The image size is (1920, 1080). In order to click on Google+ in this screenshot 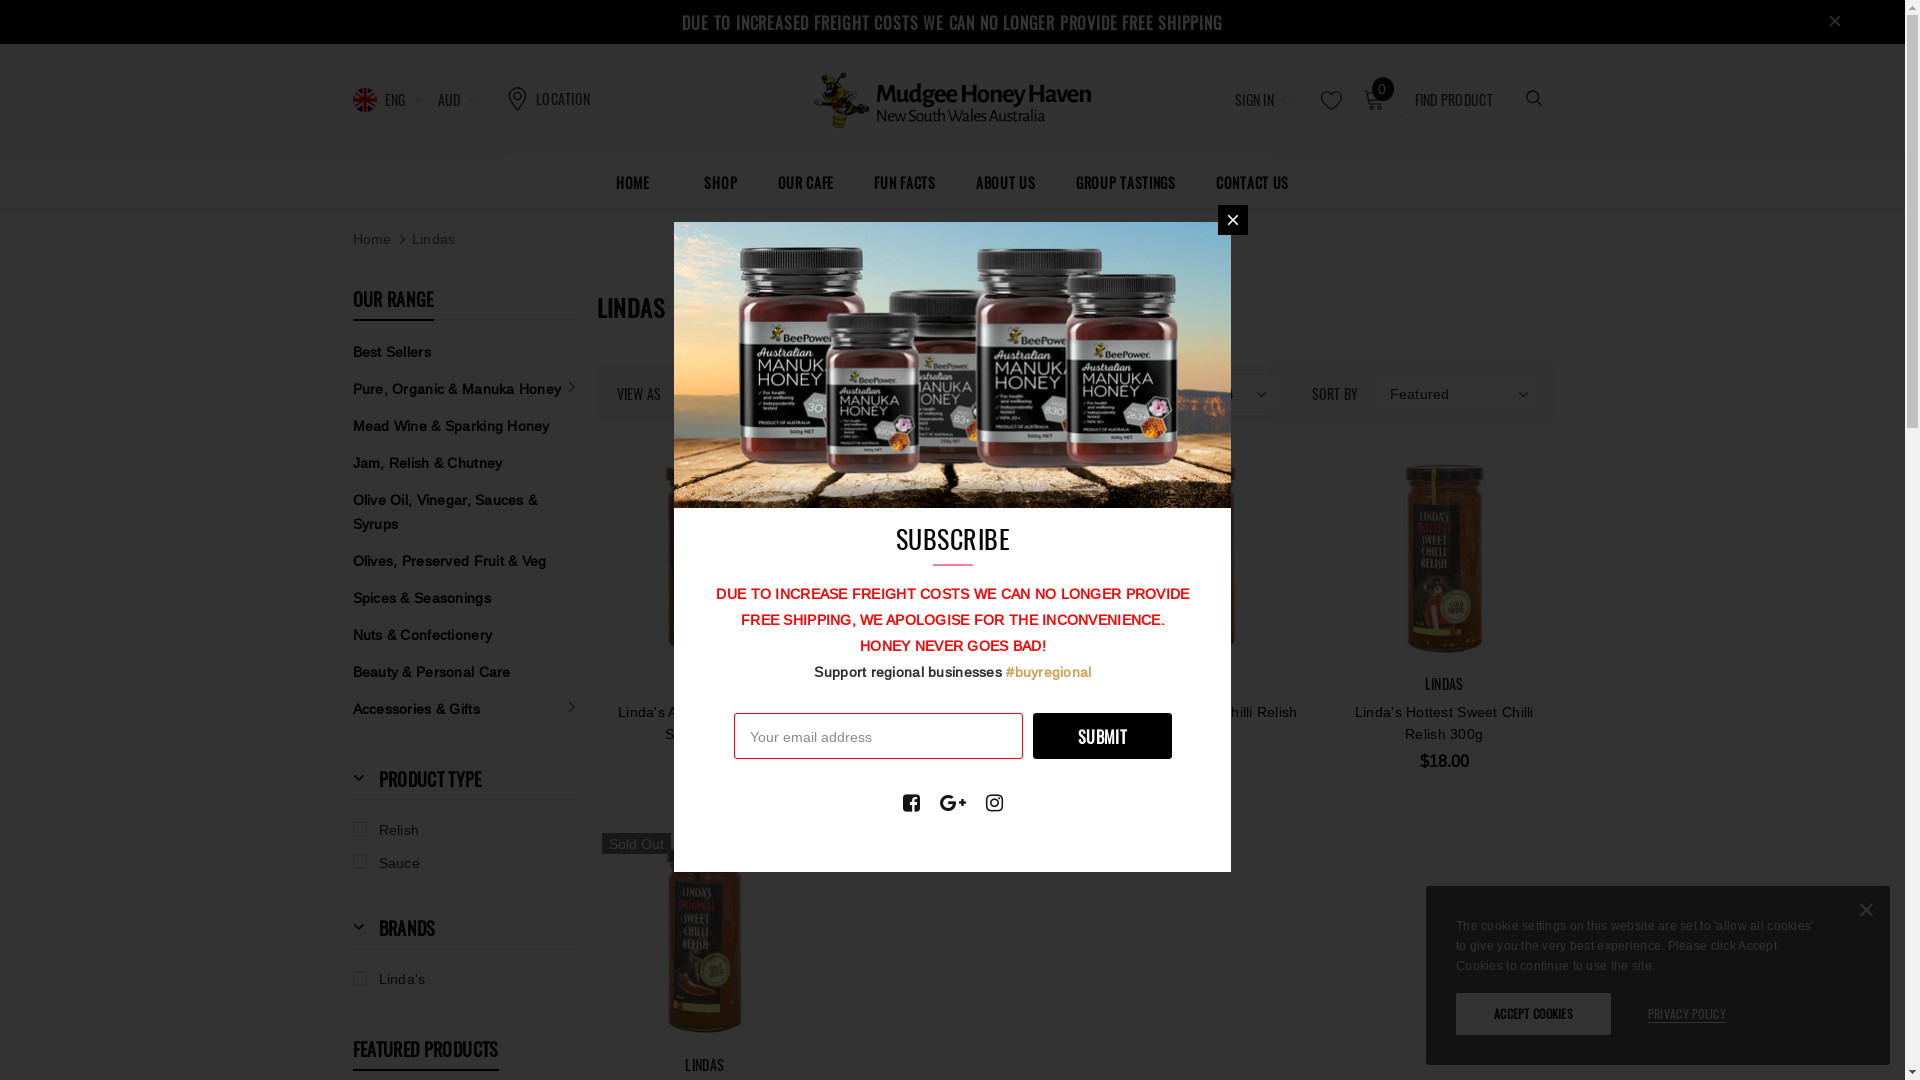, I will do `click(953, 803)`.